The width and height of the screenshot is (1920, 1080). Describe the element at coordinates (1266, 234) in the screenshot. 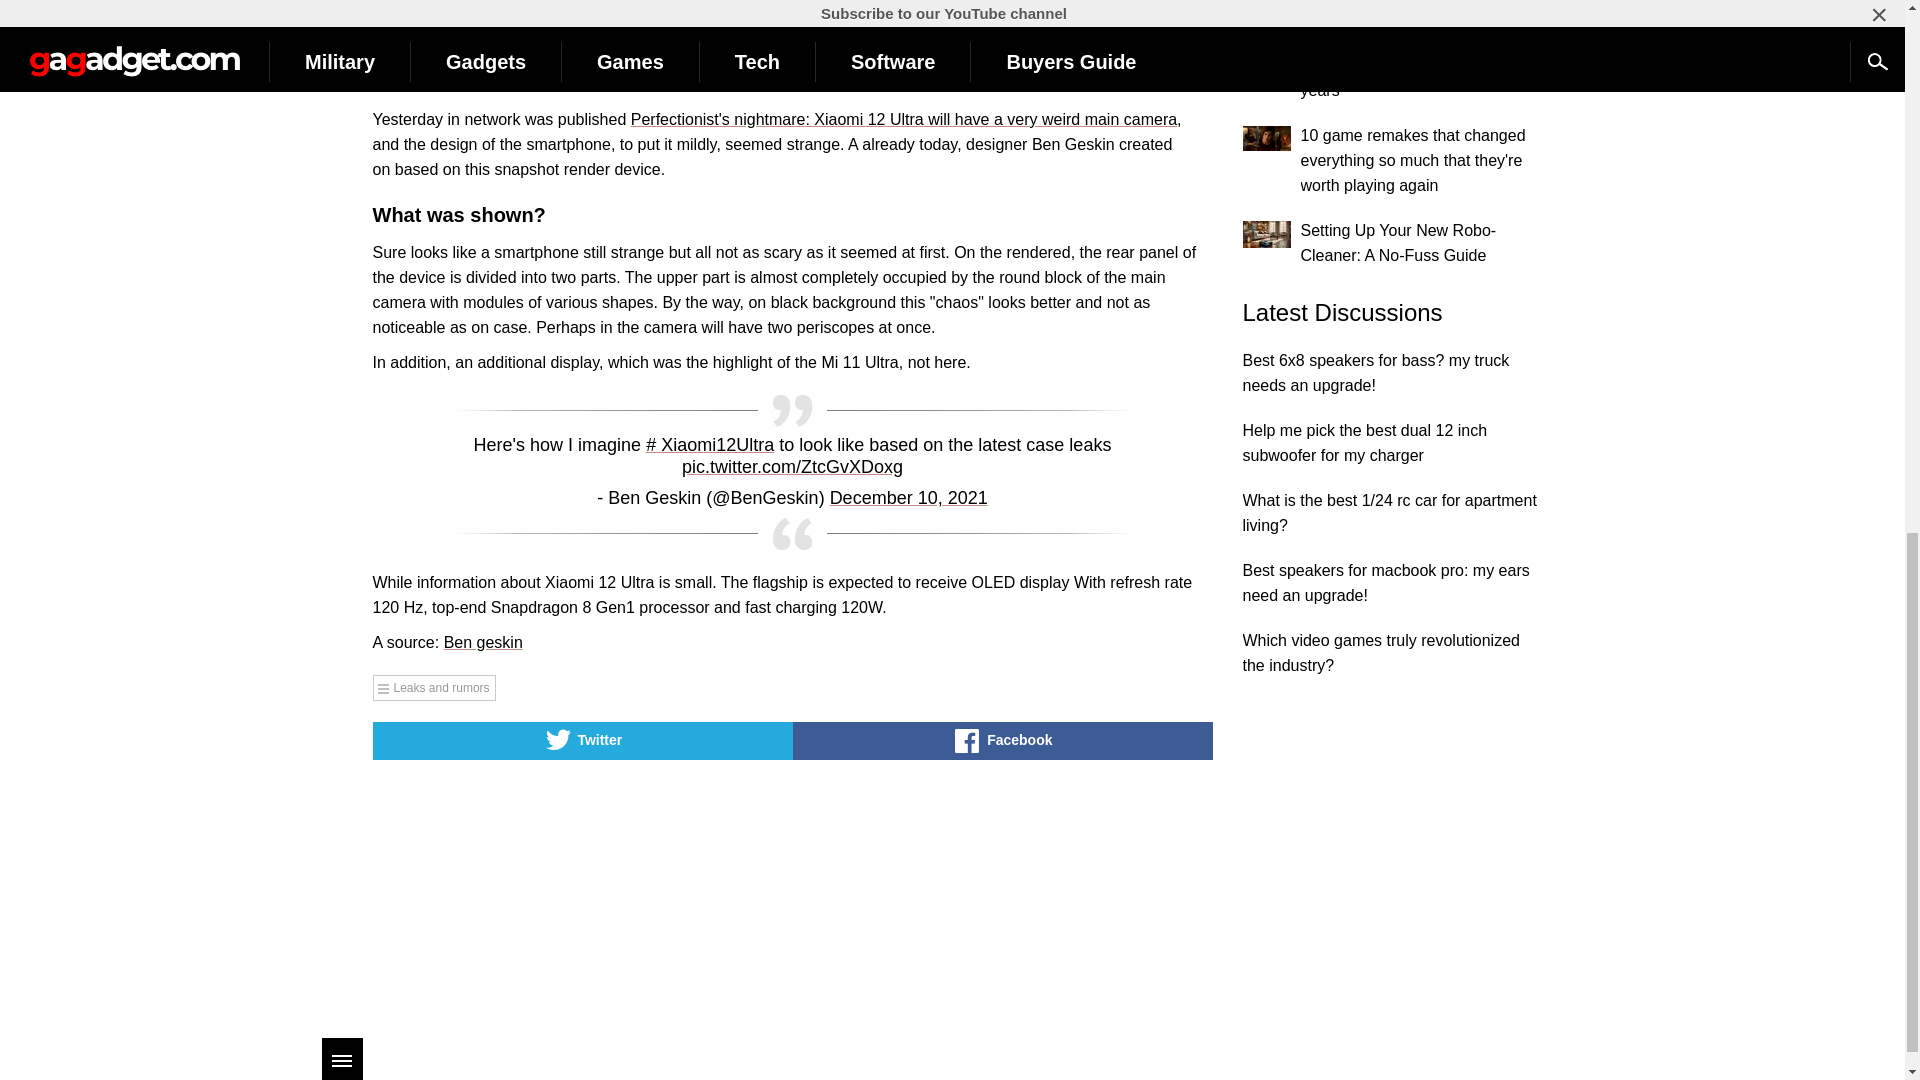

I see `Setting Up Your New Robo-Cleaner: A No-Fuss Guide` at that location.